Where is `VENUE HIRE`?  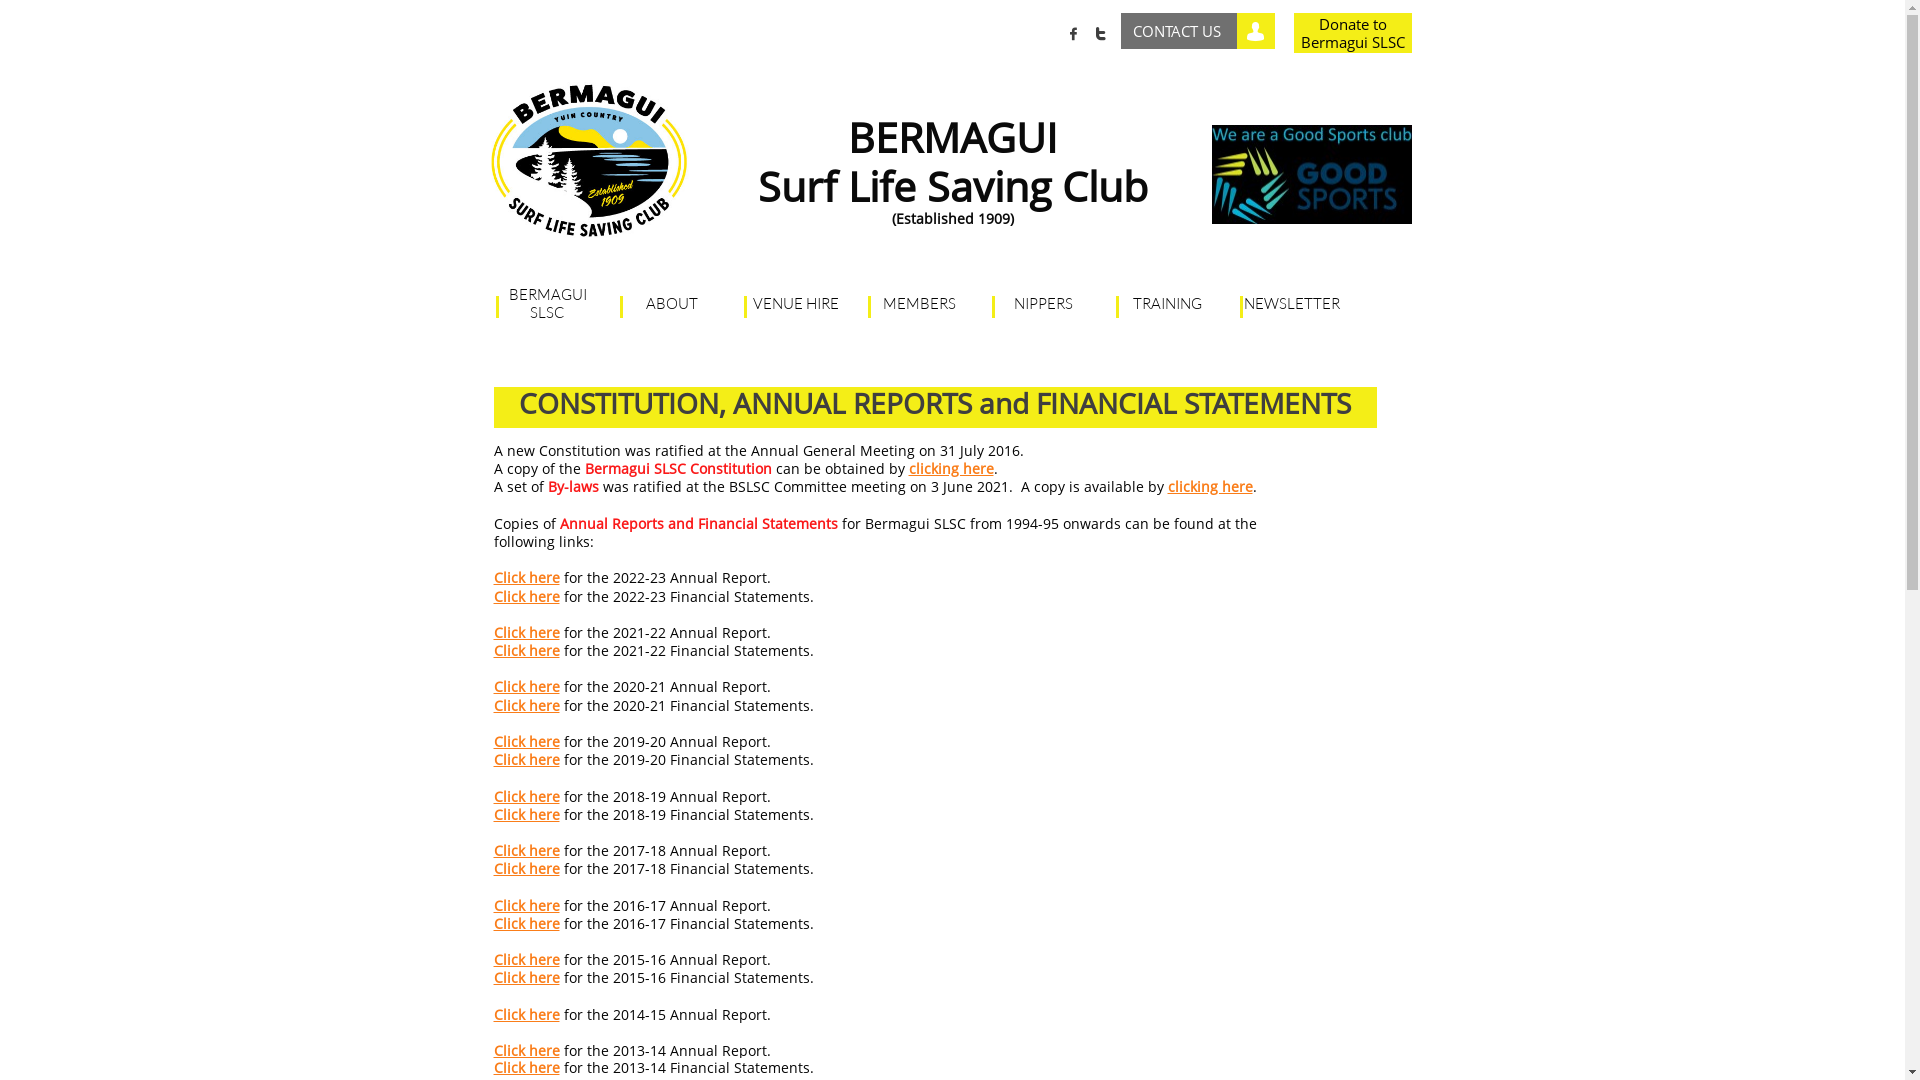 VENUE HIRE is located at coordinates (796, 304).